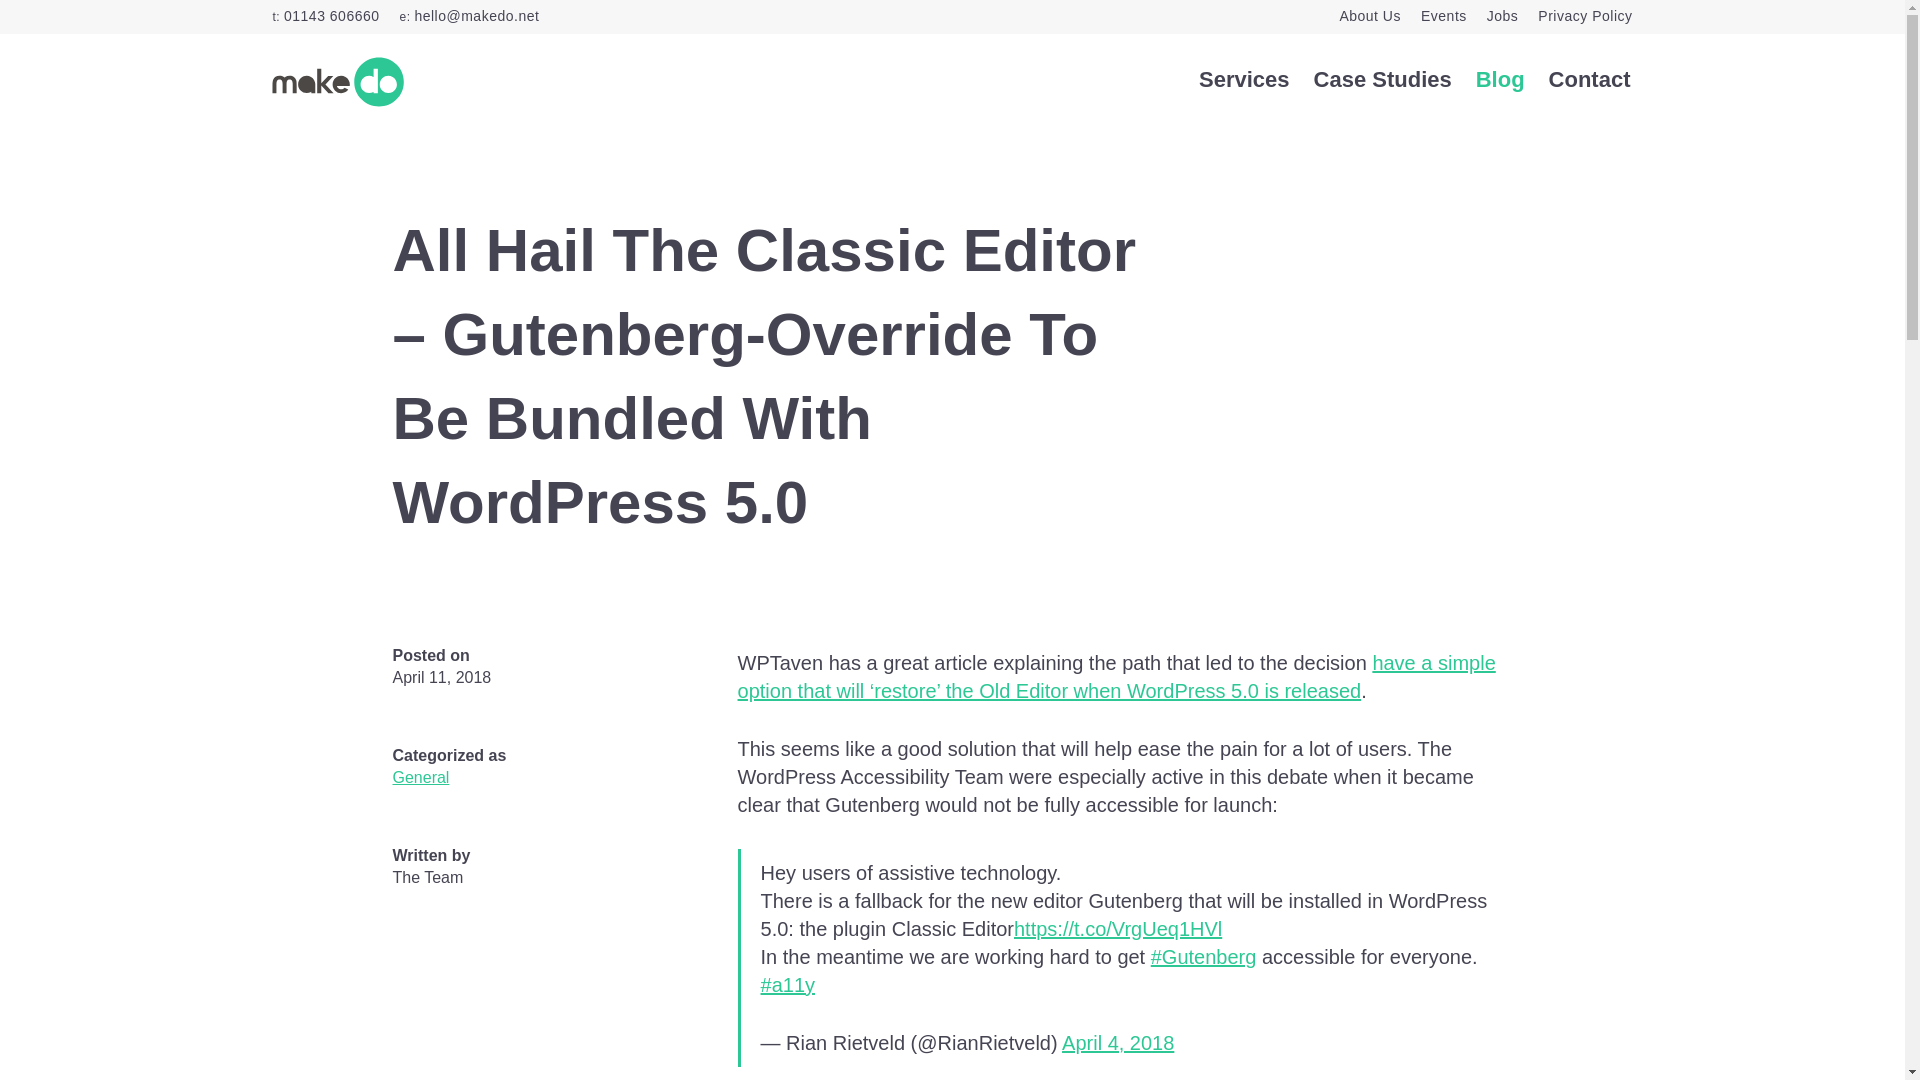 The width and height of the screenshot is (1920, 1080). What do you see at coordinates (338, 81) in the screenshot?
I see `Make Do` at bounding box center [338, 81].